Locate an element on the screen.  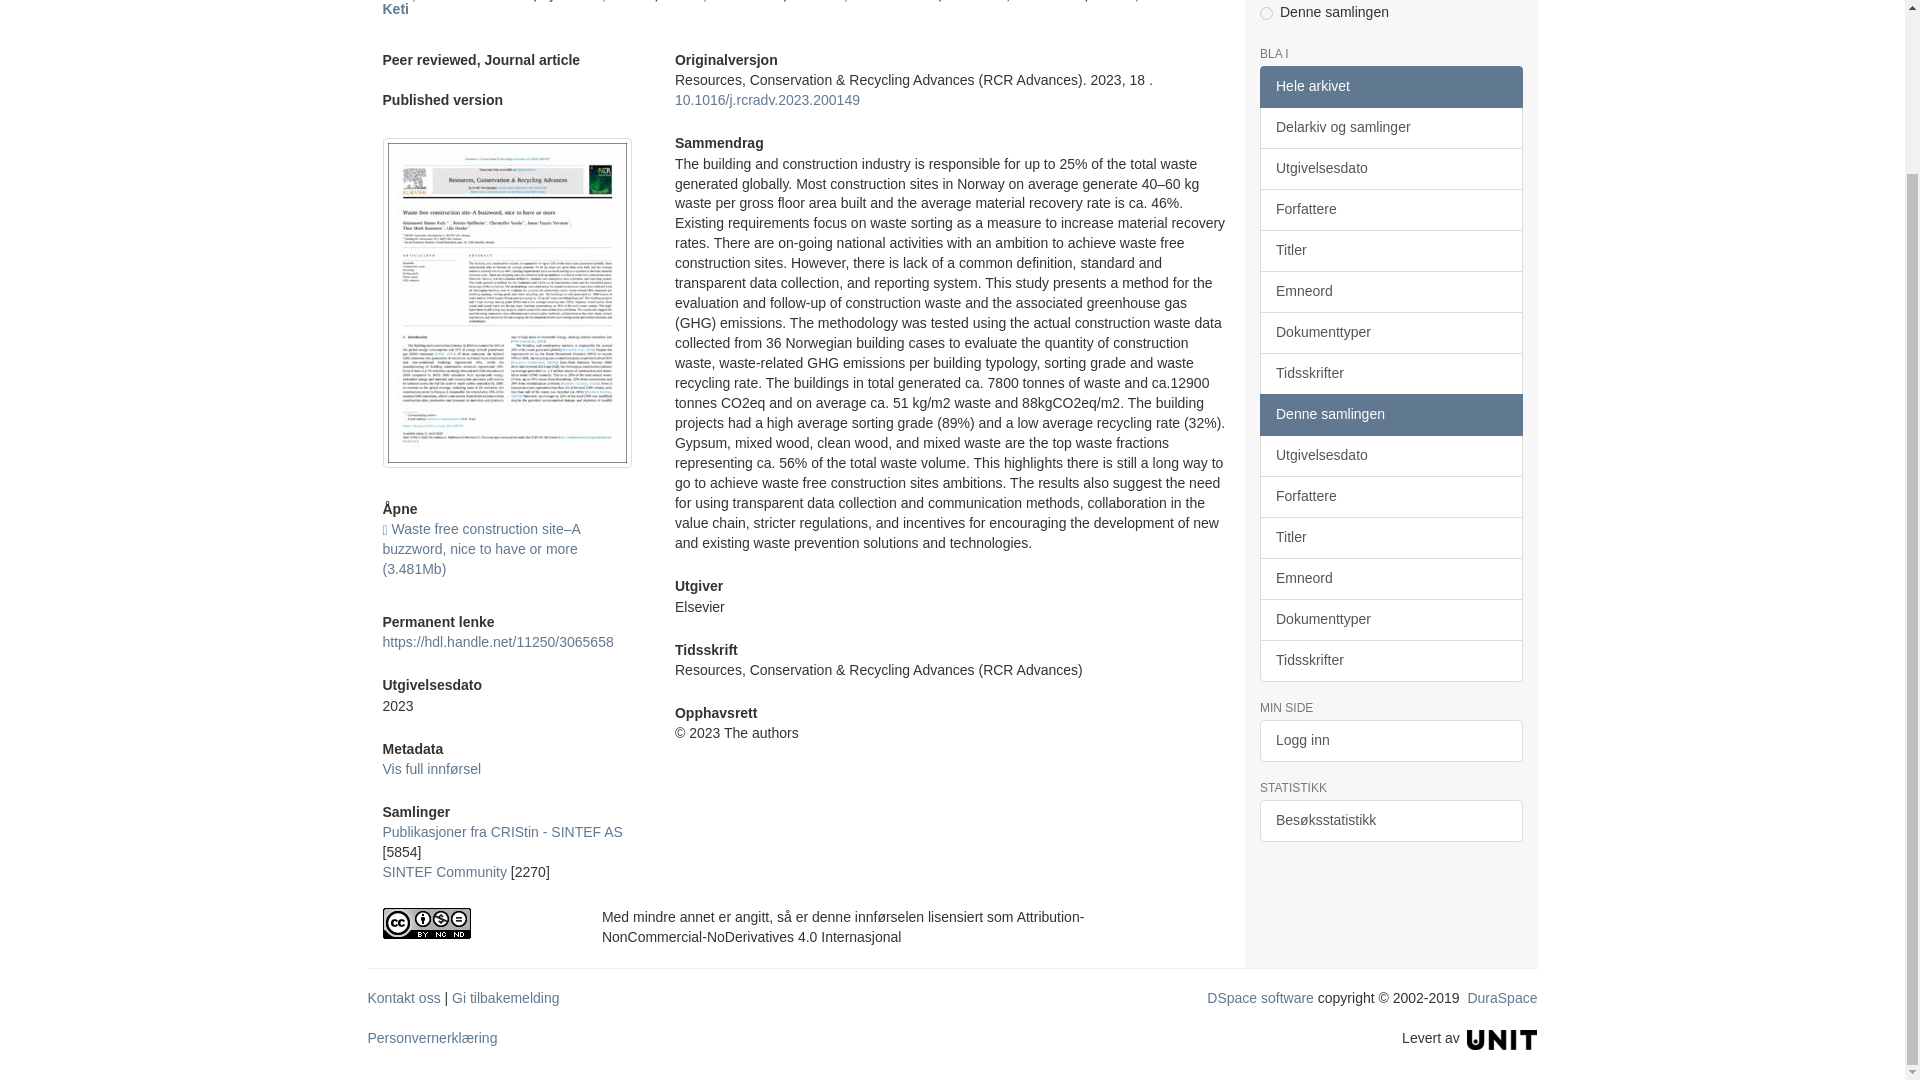
Publikasjoner fra CRIStin - SINTEF AS is located at coordinates (502, 832).